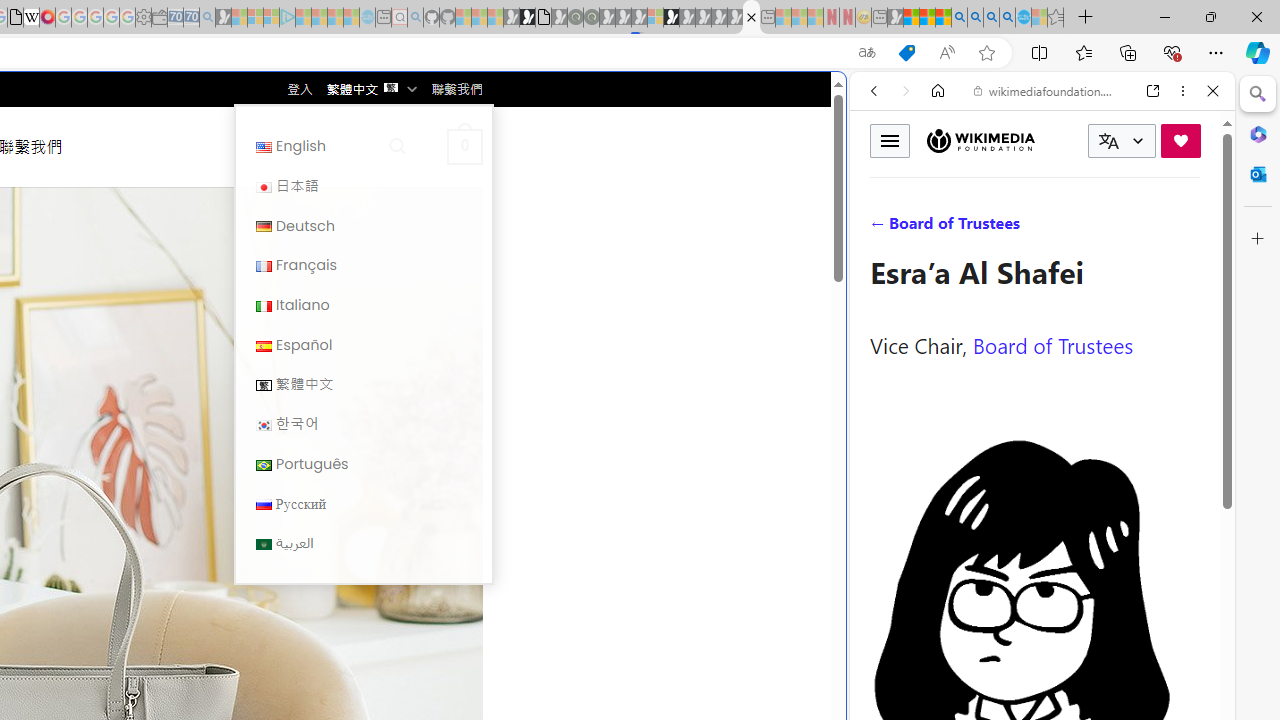 The width and height of the screenshot is (1280, 720). Describe the element at coordinates (264, 227) in the screenshot. I see `Deutsch` at that location.